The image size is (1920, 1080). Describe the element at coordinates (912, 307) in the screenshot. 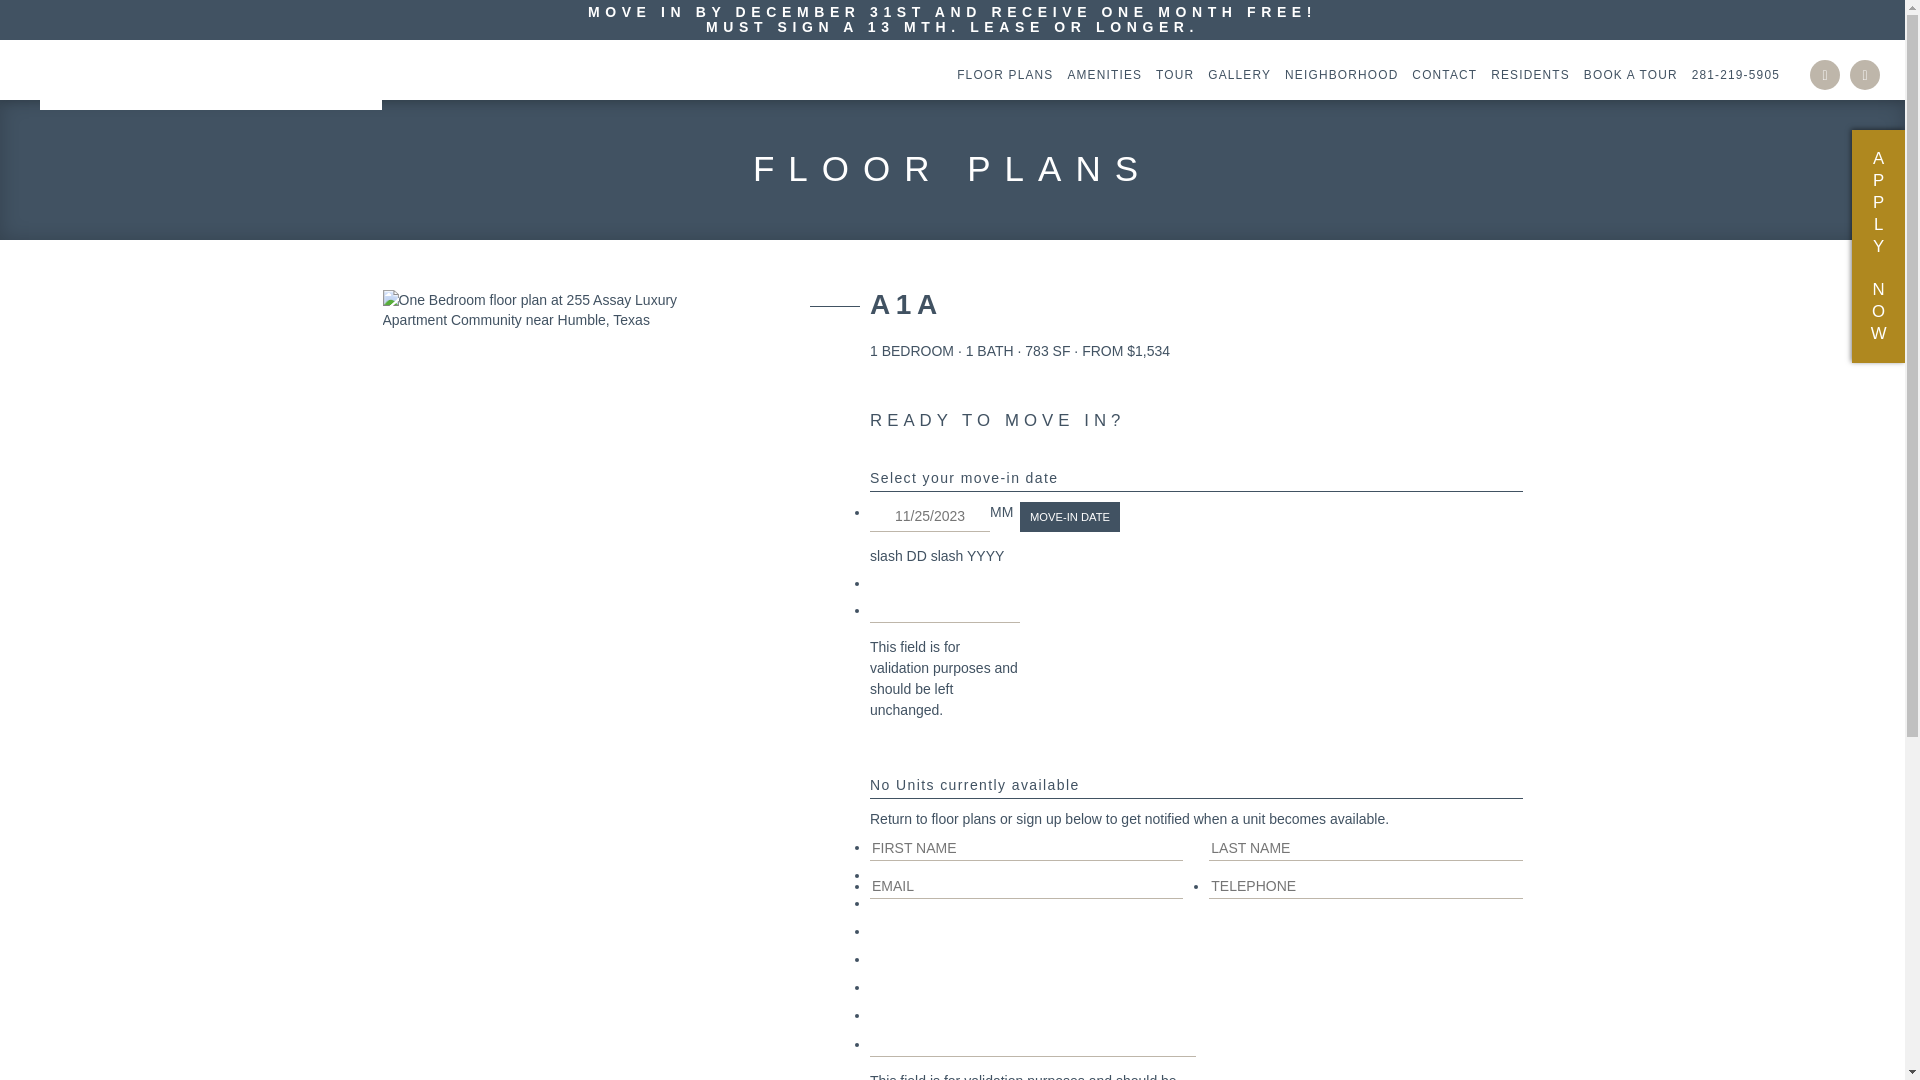

I see `A1A` at that location.